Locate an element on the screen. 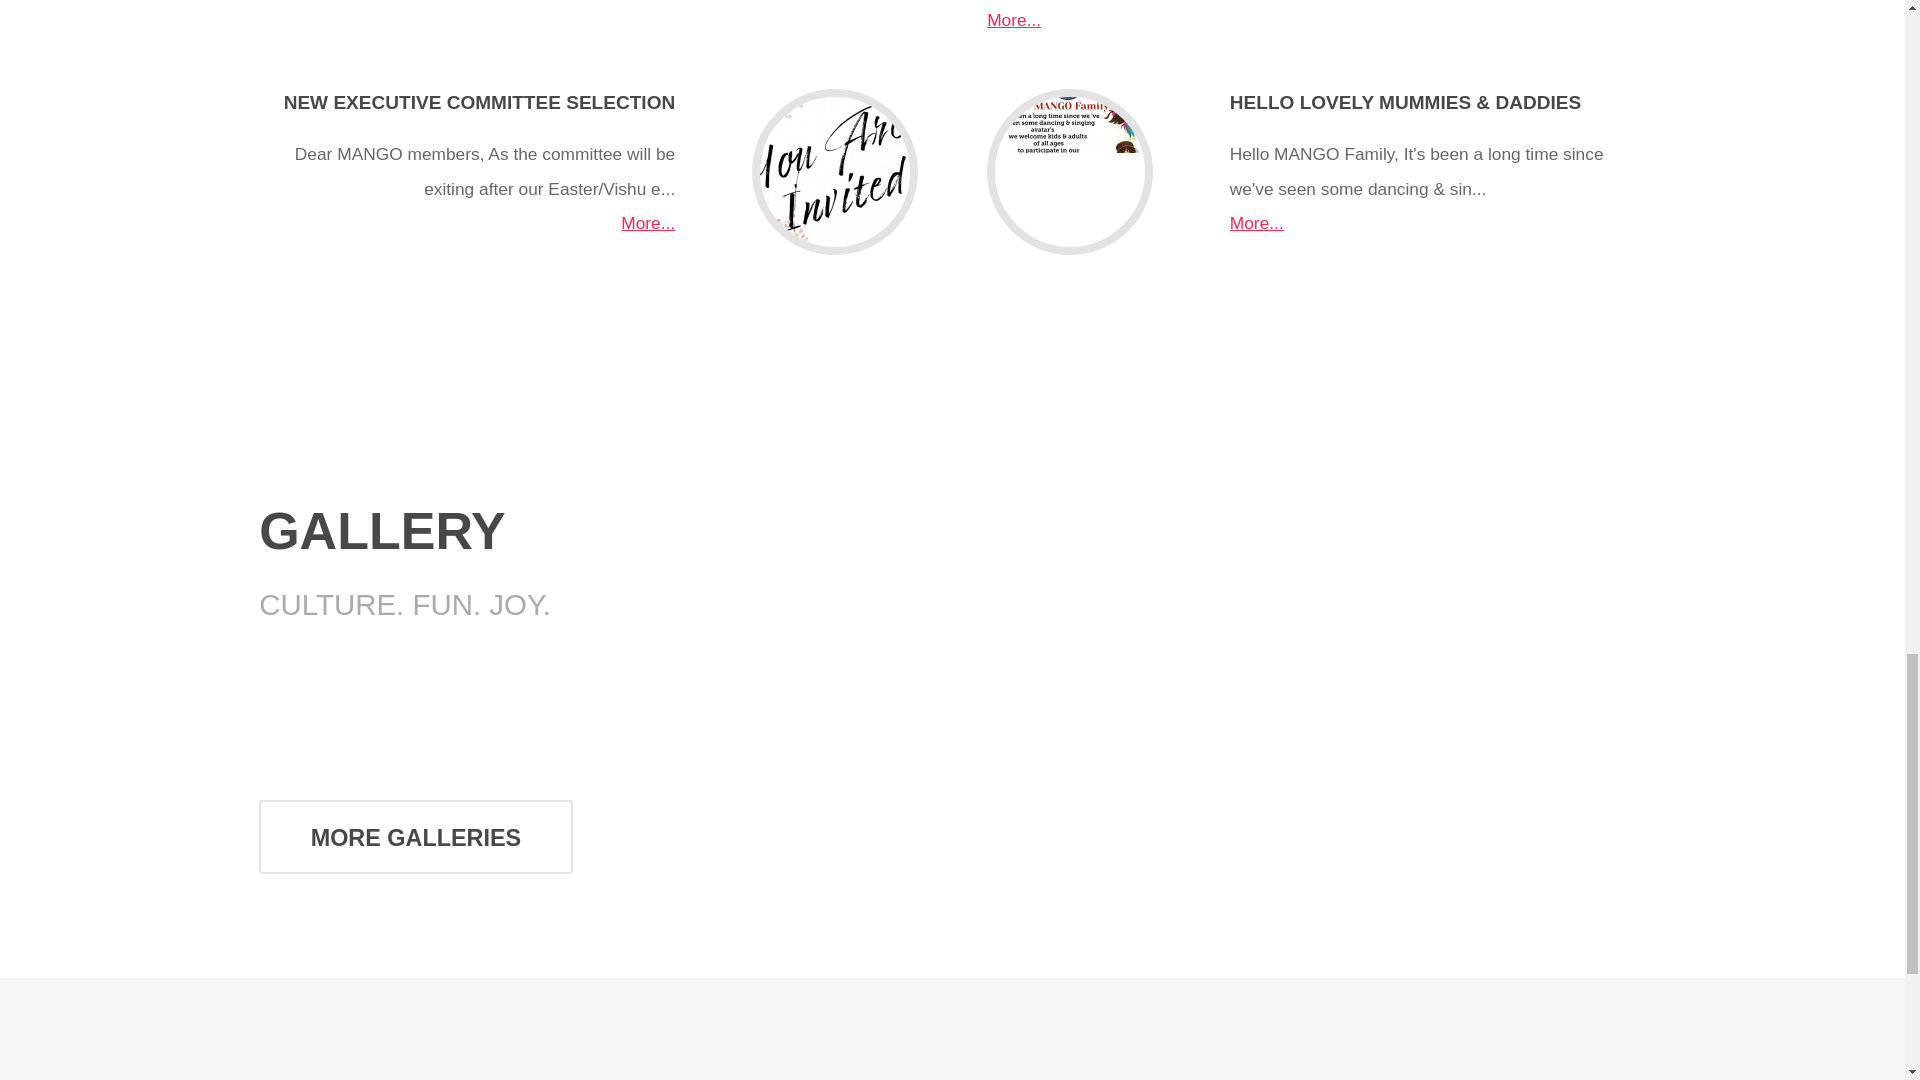 Image resolution: width=1920 pixels, height=1080 pixels. More... is located at coordinates (648, 222).